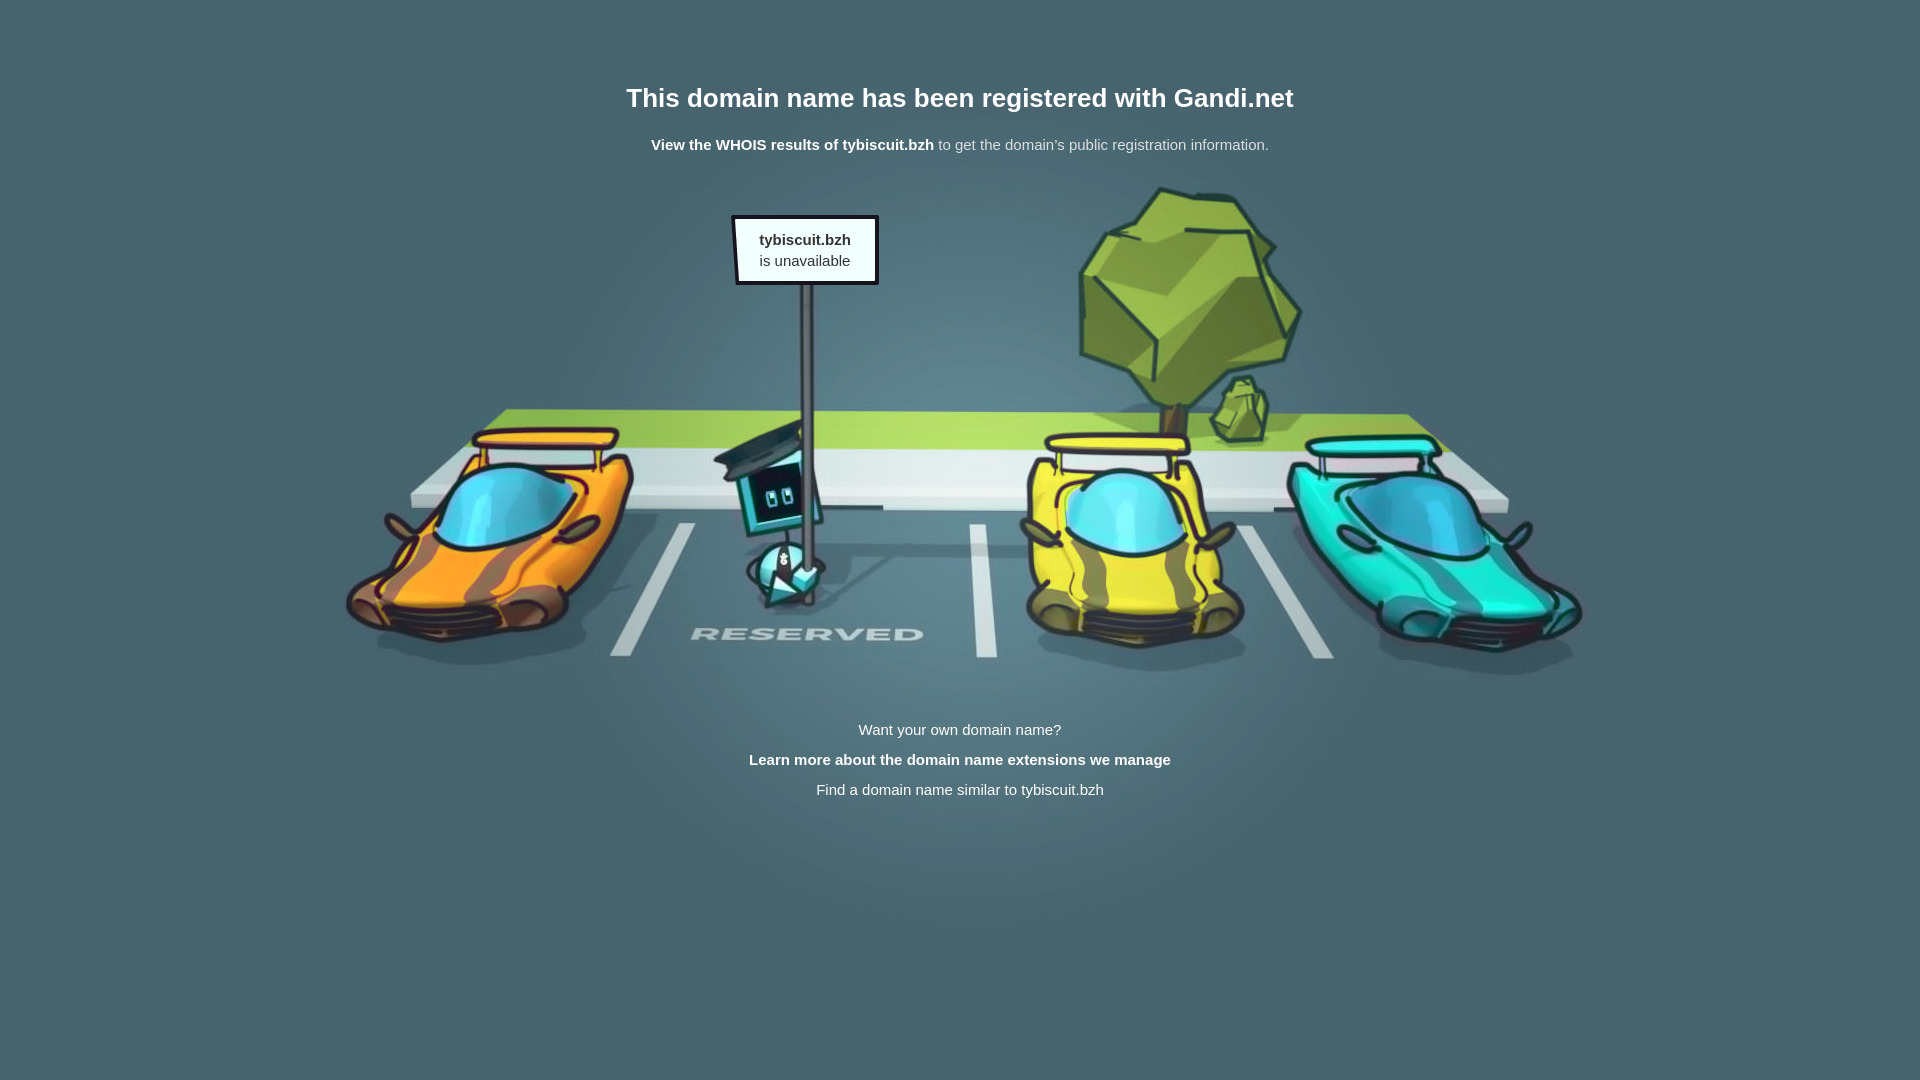  What do you see at coordinates (792, 144) in the screenshot?
I see `View the WHOIS results of tybiscuit.bzh` at bounding box center [792, 144].